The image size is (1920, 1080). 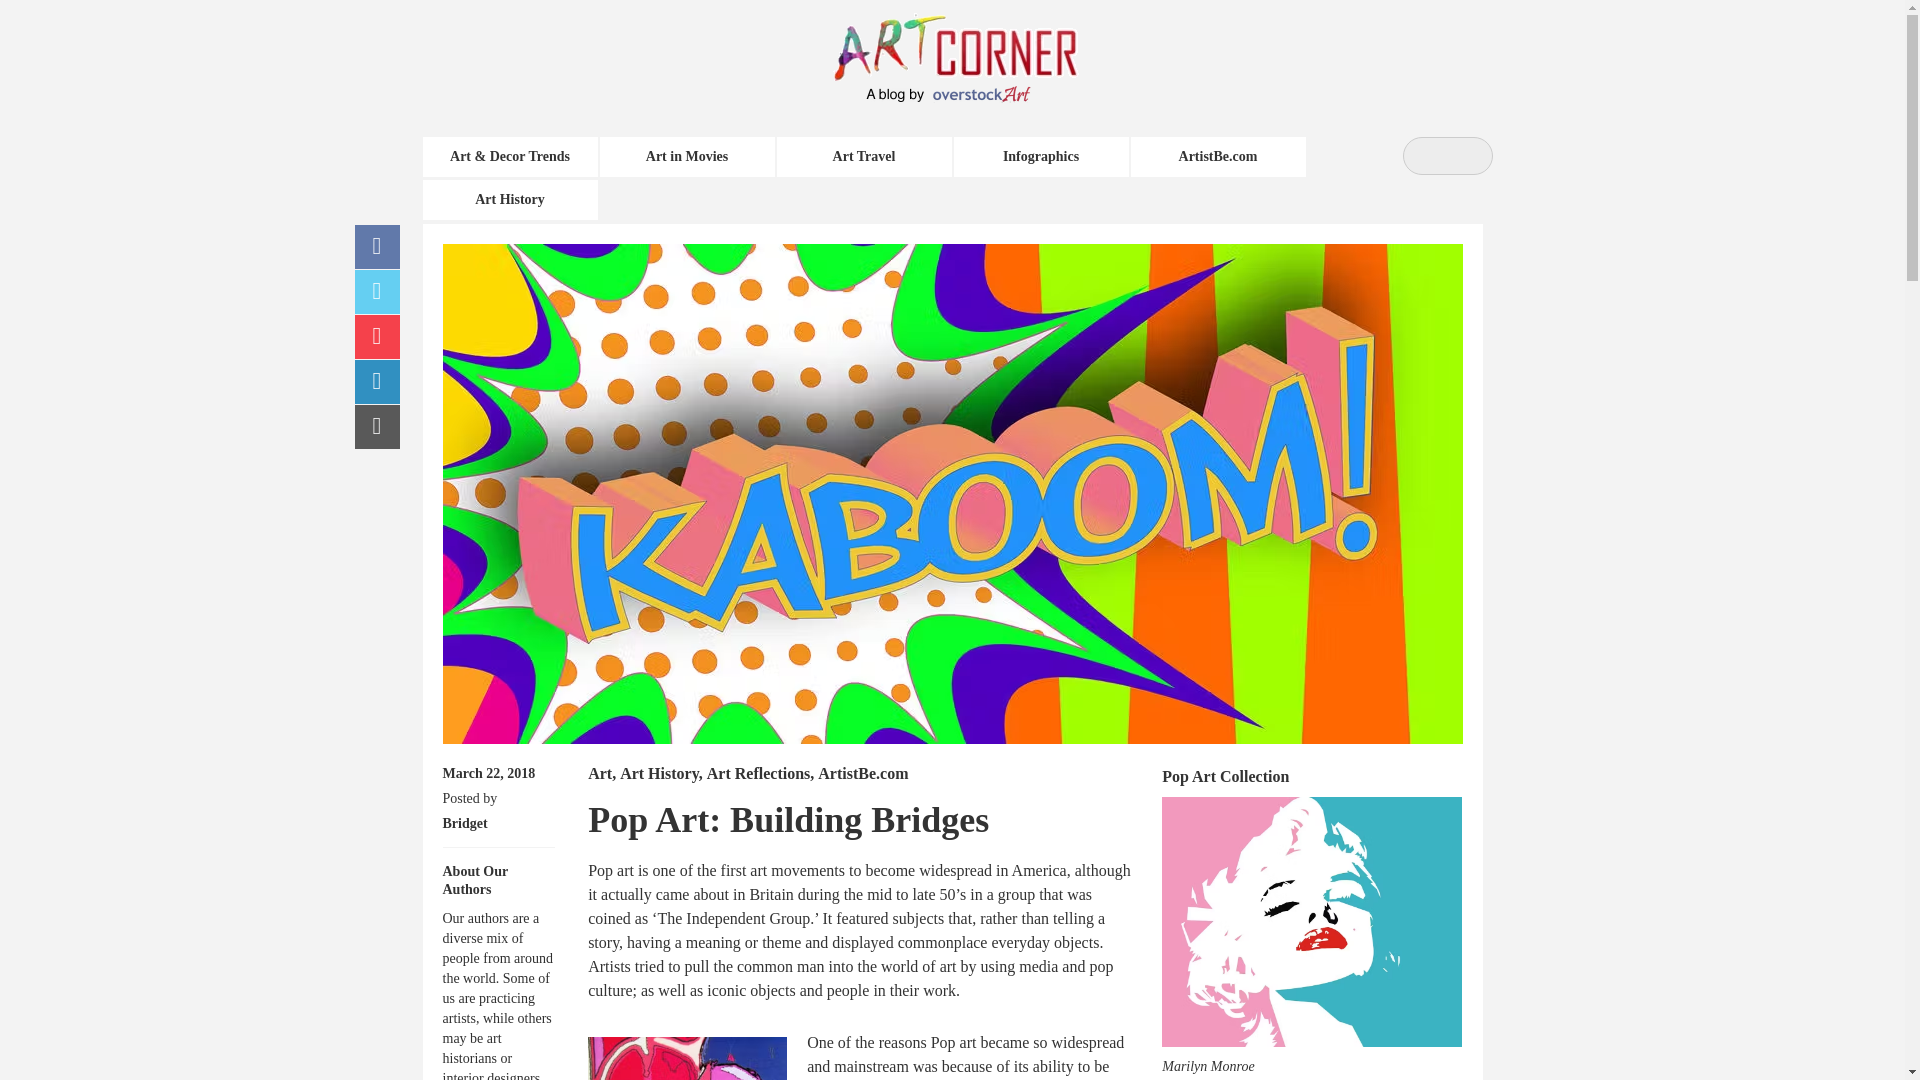 I want to click on Art History, so click(x=659, y=772).